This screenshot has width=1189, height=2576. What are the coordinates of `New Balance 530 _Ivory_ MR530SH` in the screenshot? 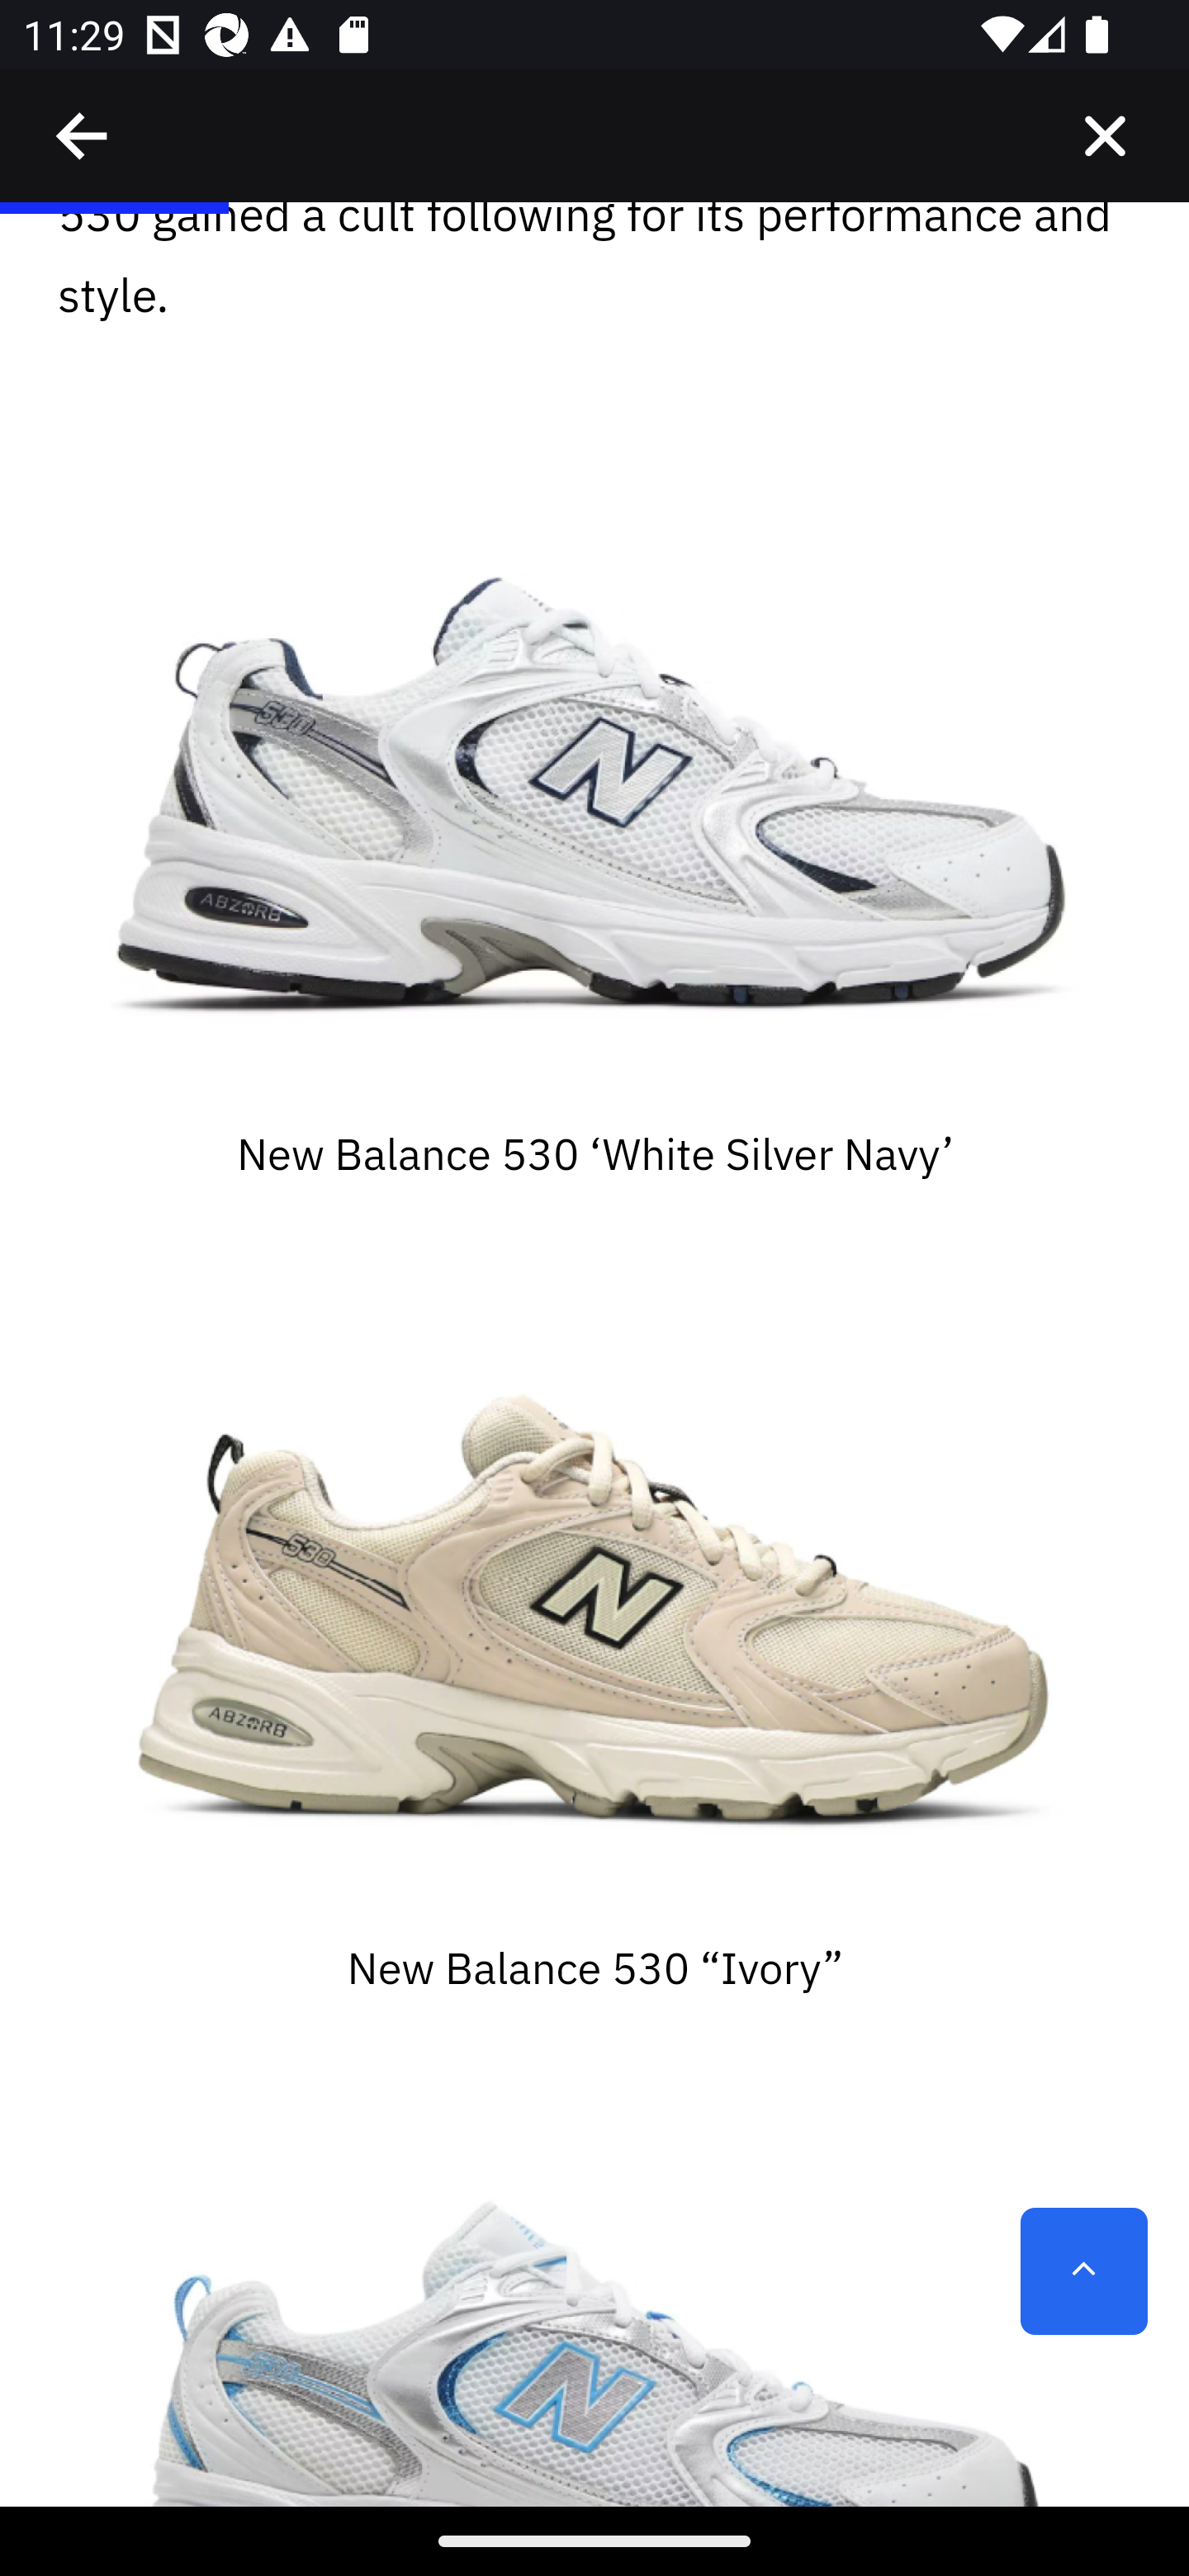 It's located at (594, 1594).